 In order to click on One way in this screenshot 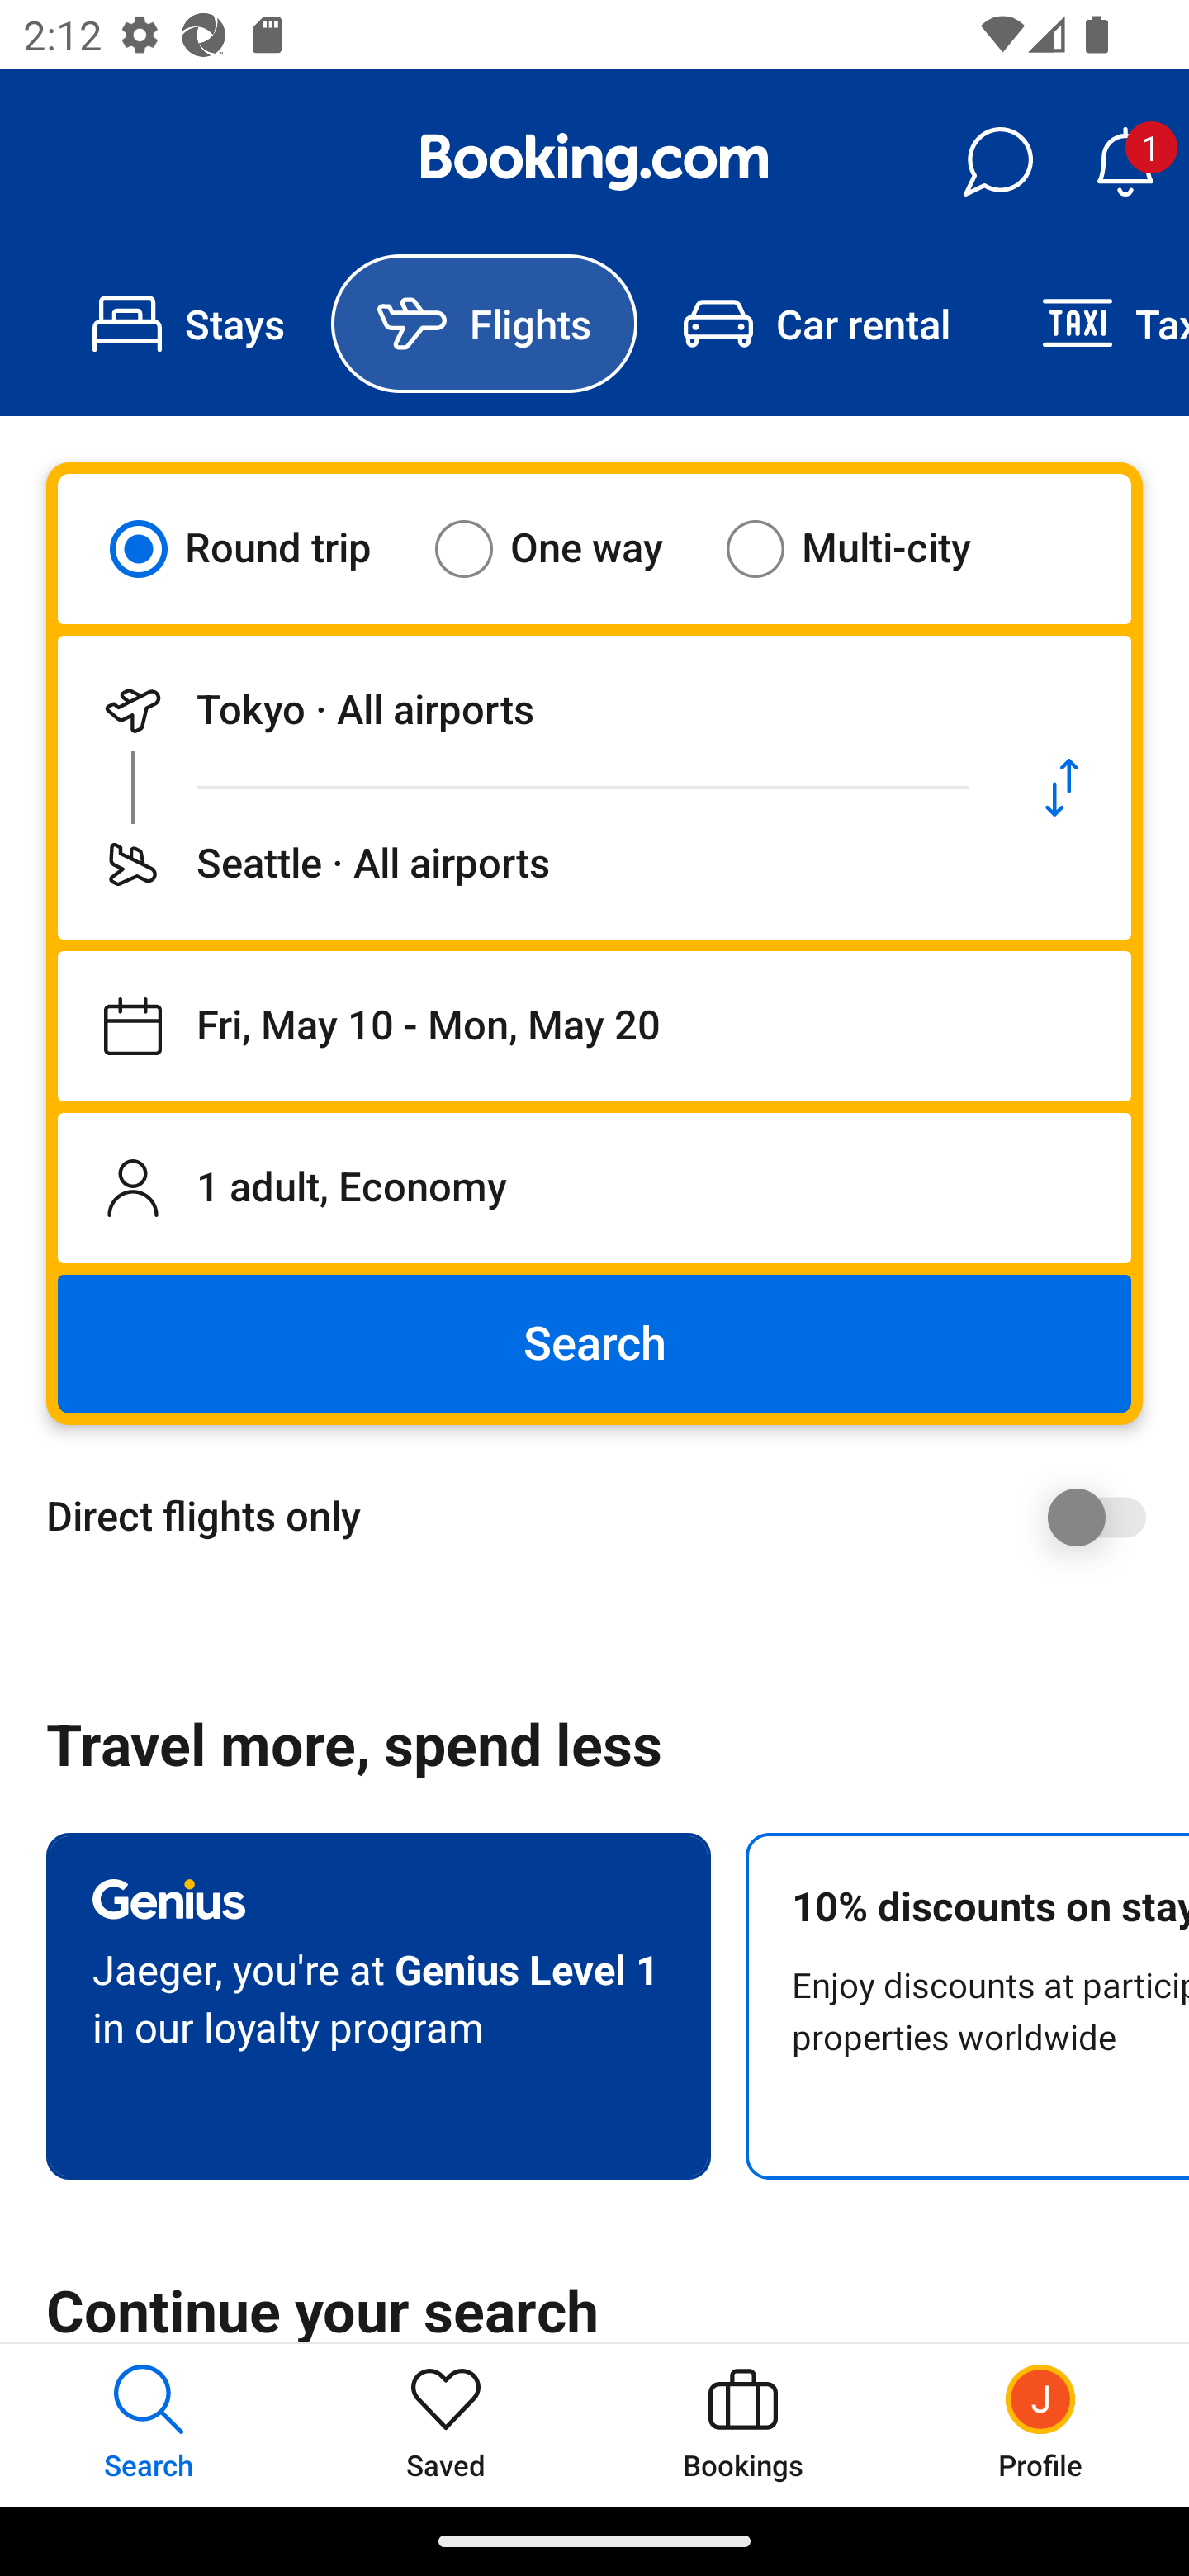, I will do `click(569, 548)`.